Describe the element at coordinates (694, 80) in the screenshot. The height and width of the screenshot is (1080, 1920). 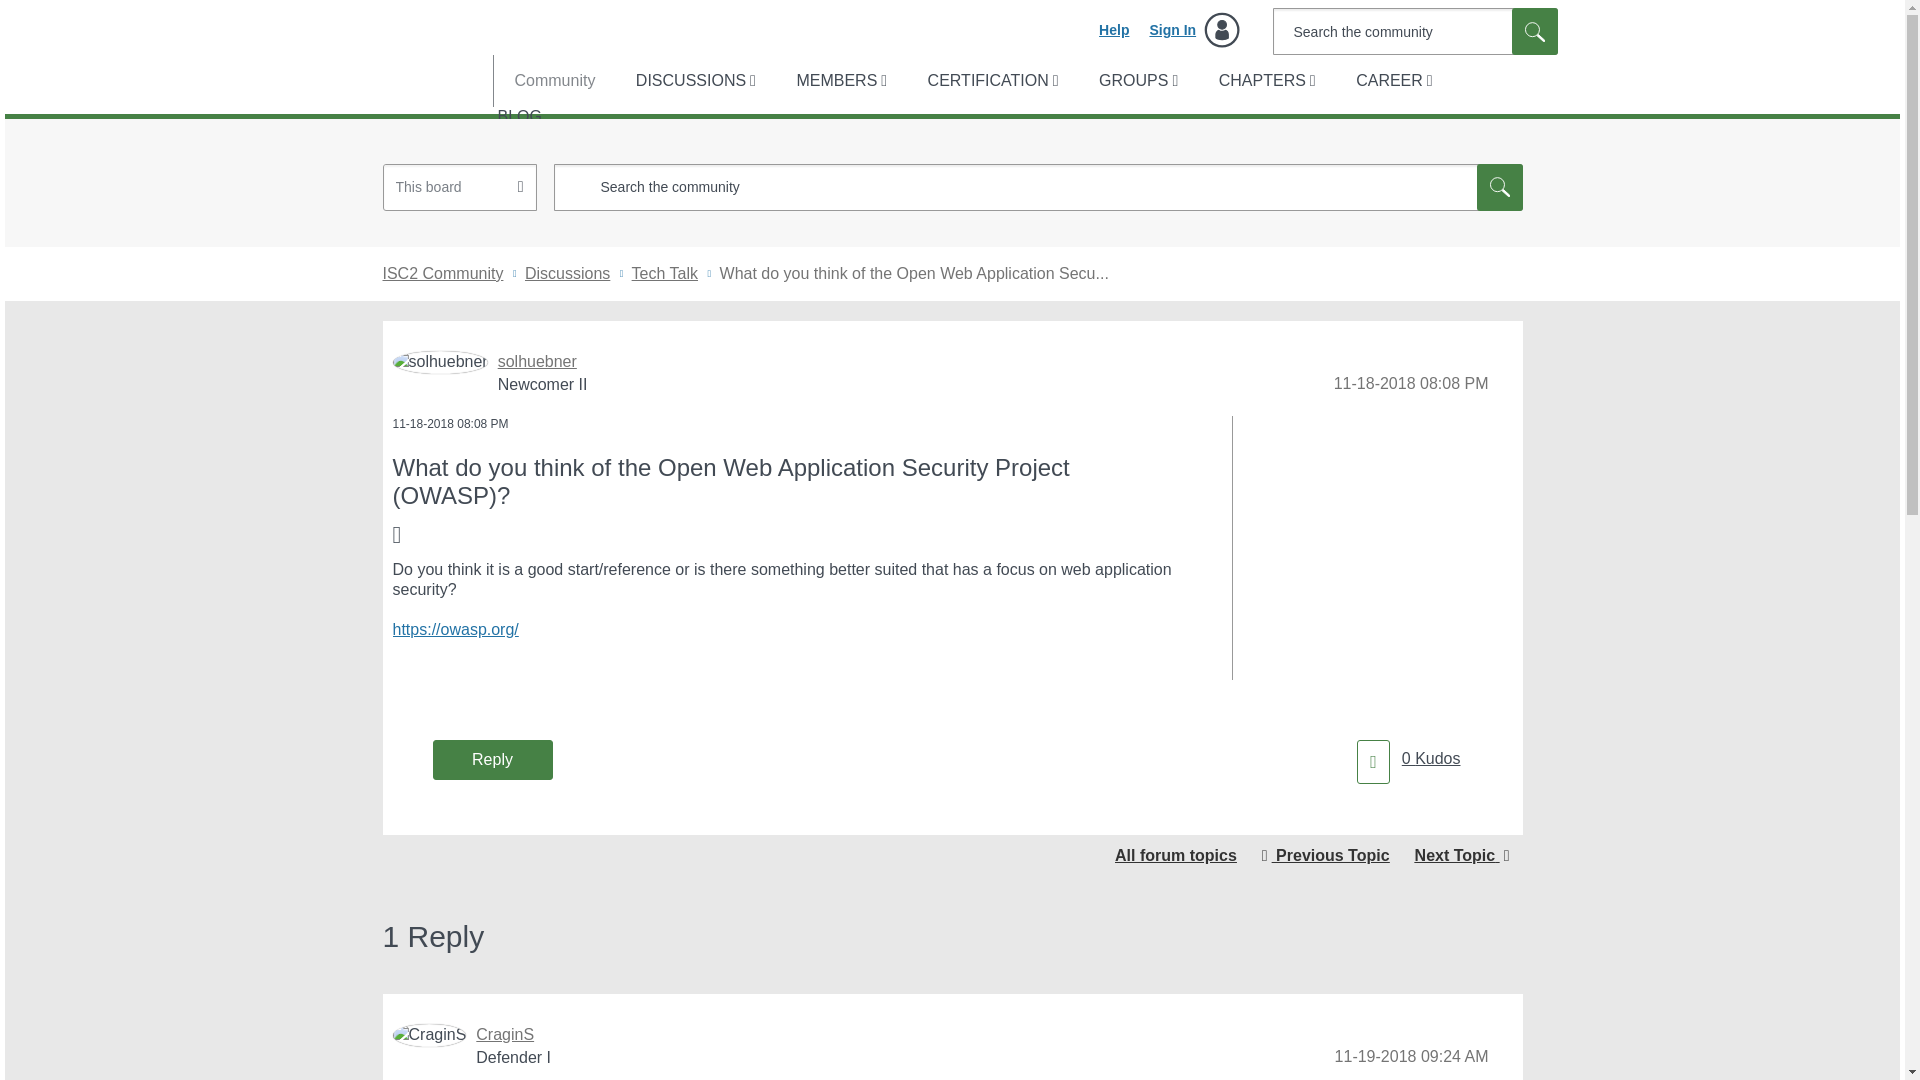
I see `DISCUSSIONS` at that location.